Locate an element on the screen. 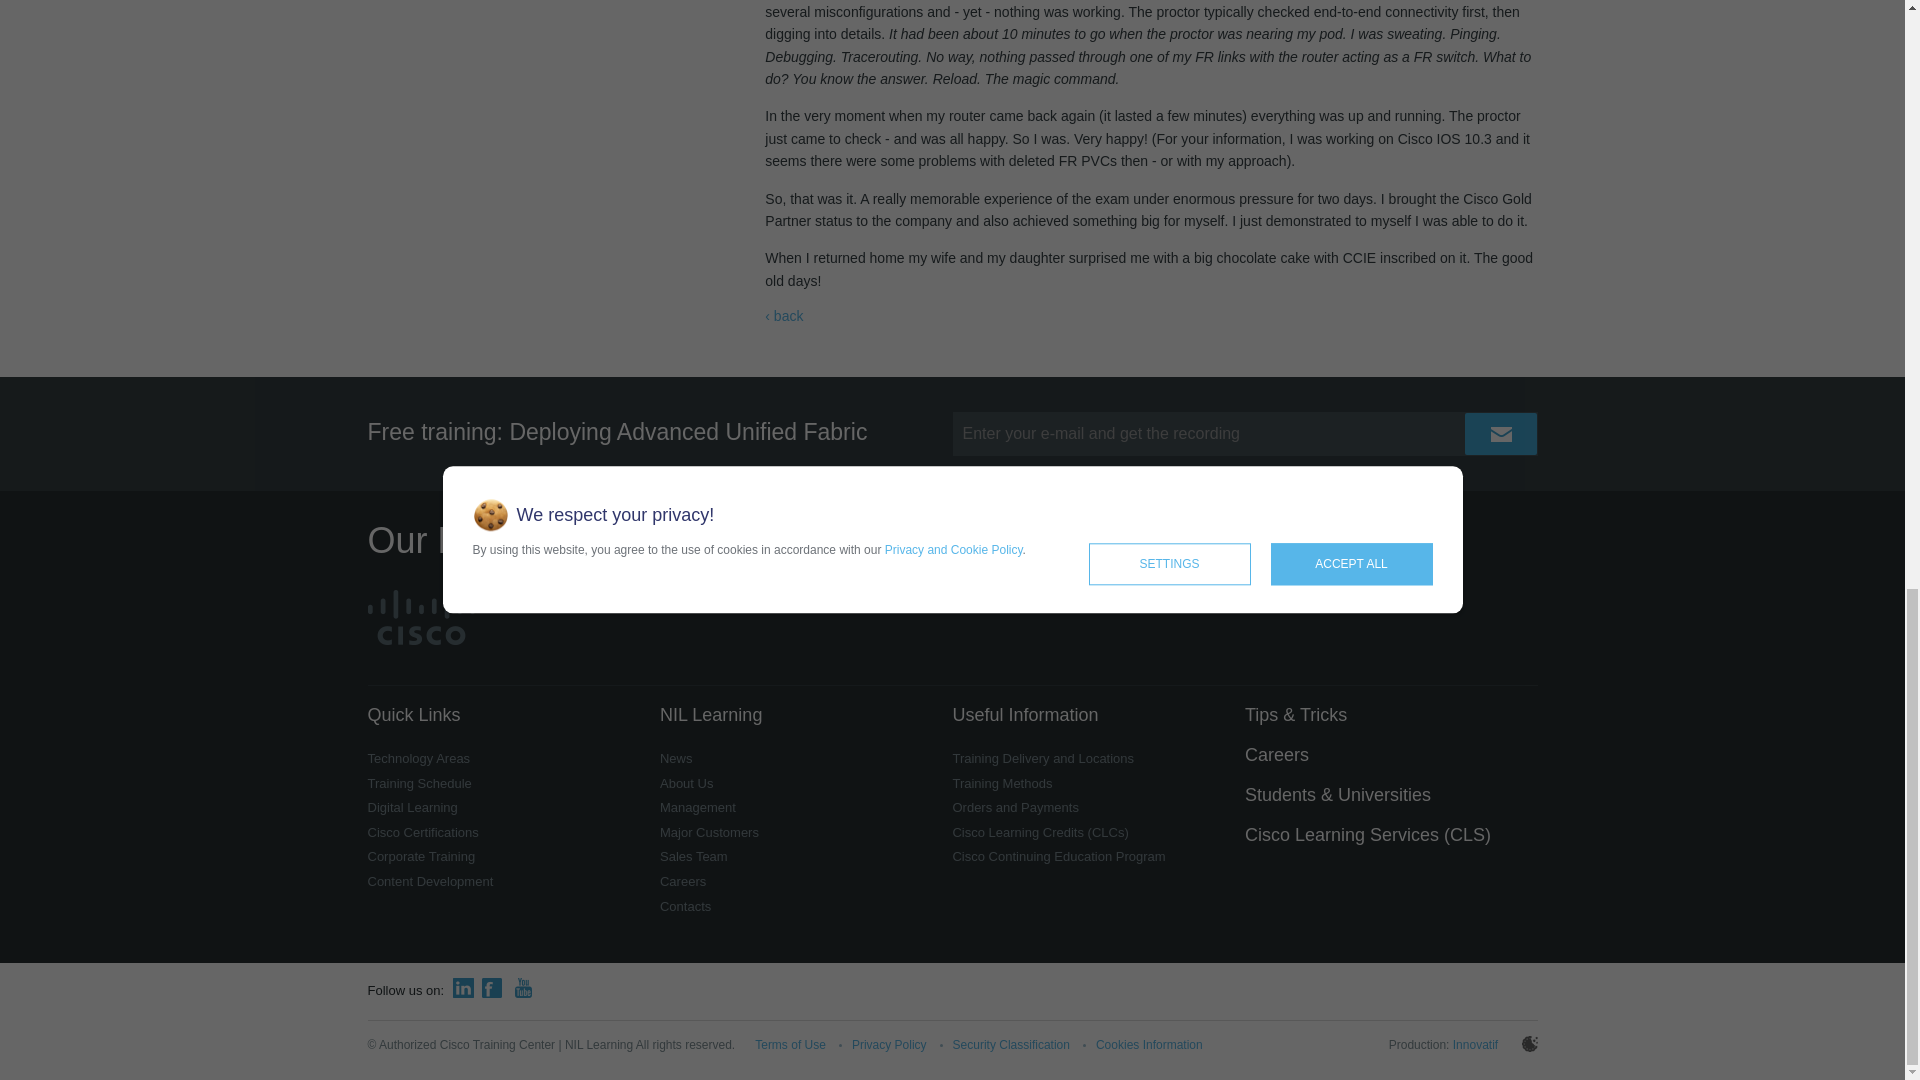 The height and width of the screenshot is (1080, 1920). Cisco Certifications is located at coordinates (423, 832).